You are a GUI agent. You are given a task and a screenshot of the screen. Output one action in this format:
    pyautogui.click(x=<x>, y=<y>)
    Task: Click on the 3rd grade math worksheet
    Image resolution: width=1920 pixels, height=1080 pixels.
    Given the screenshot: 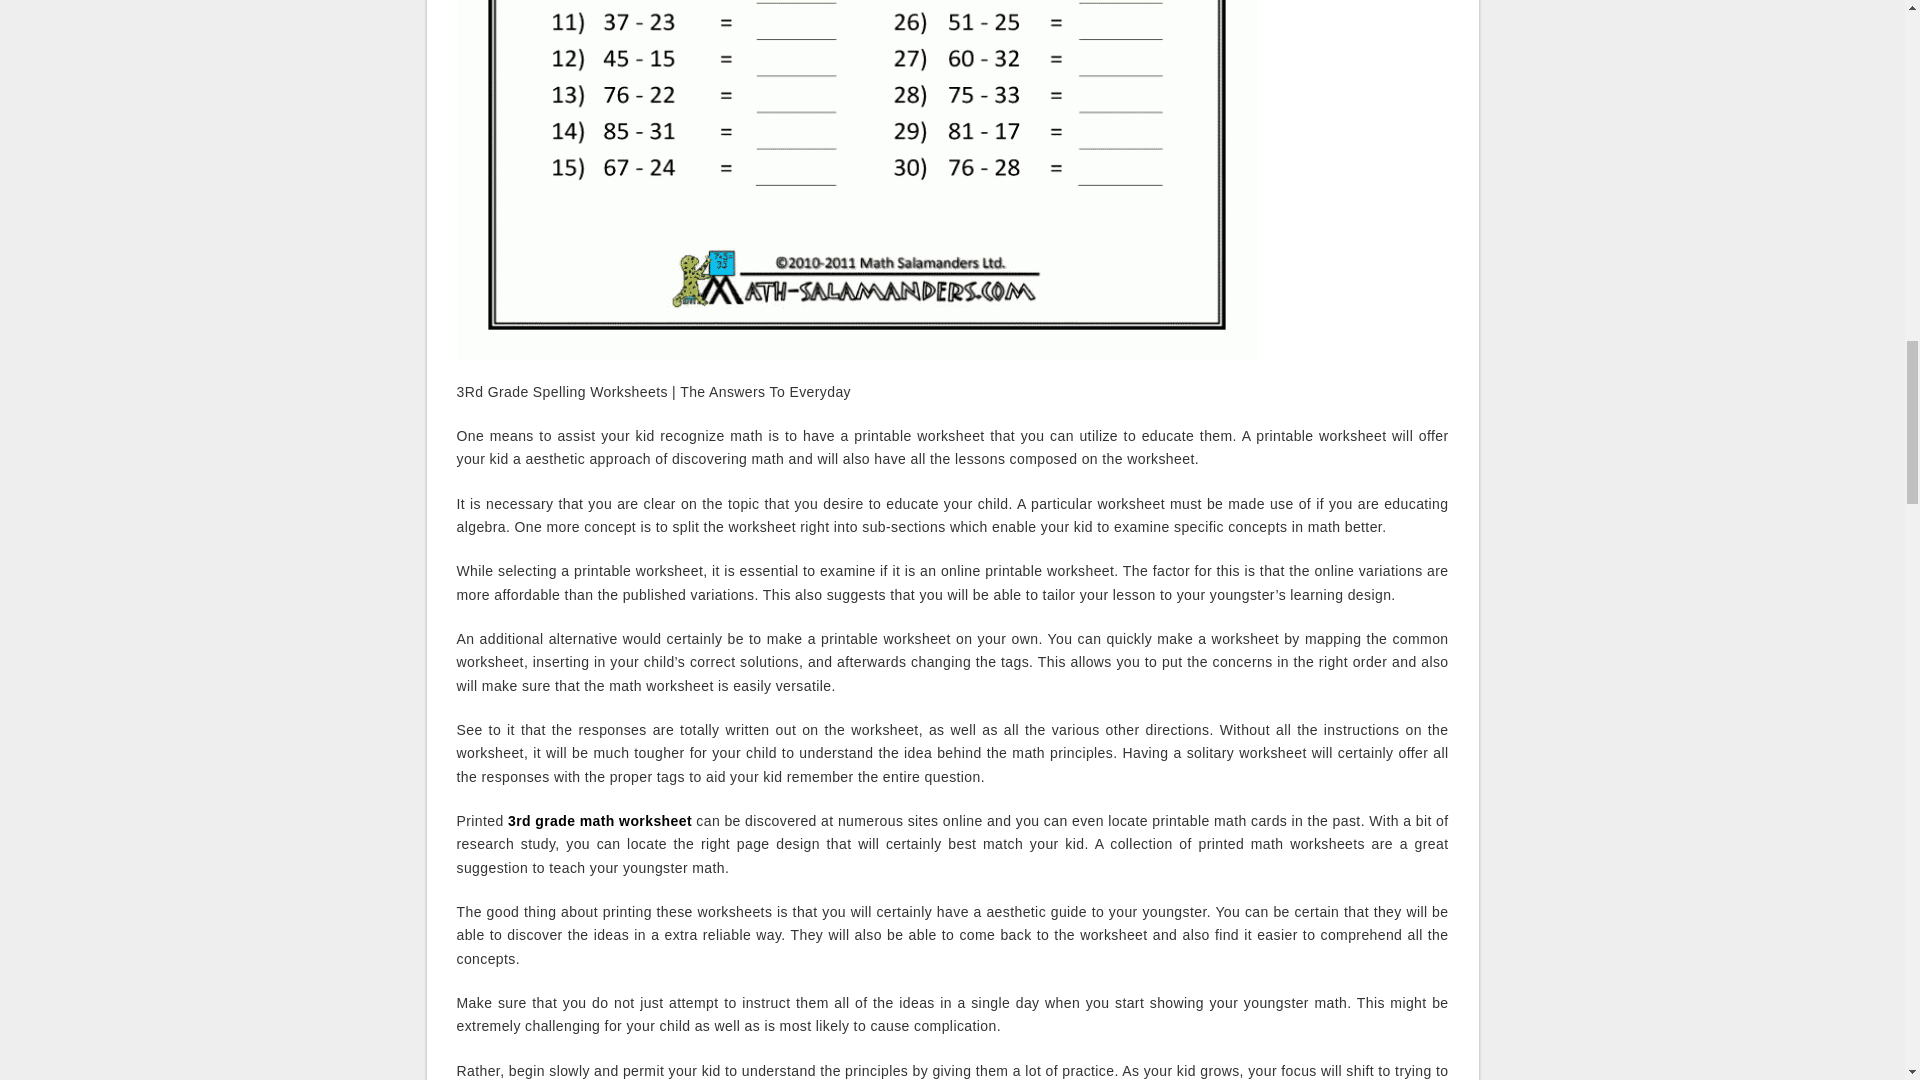 What is the action you would take?
    pyautogui.click(x=600, y=821)
    